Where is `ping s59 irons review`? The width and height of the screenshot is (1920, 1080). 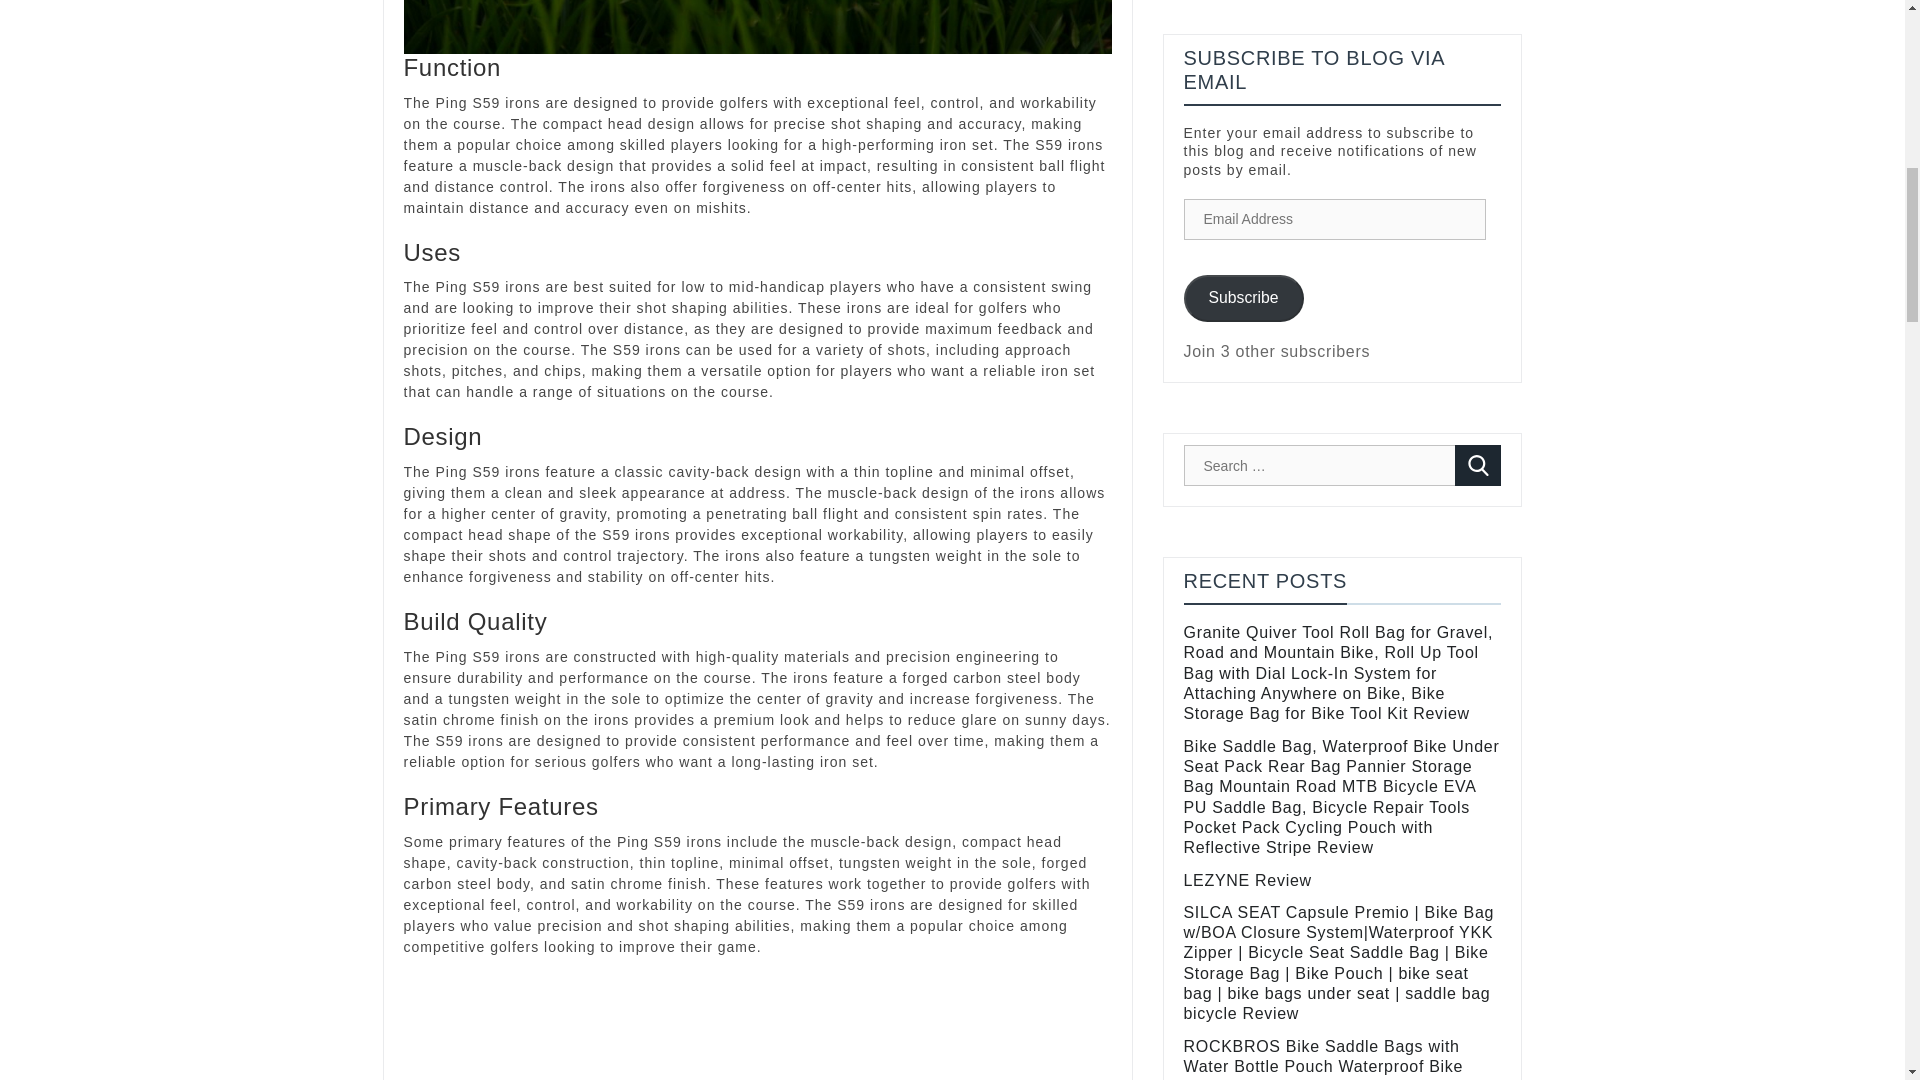
ping s59 irons review is located at coordinates (757, 27).